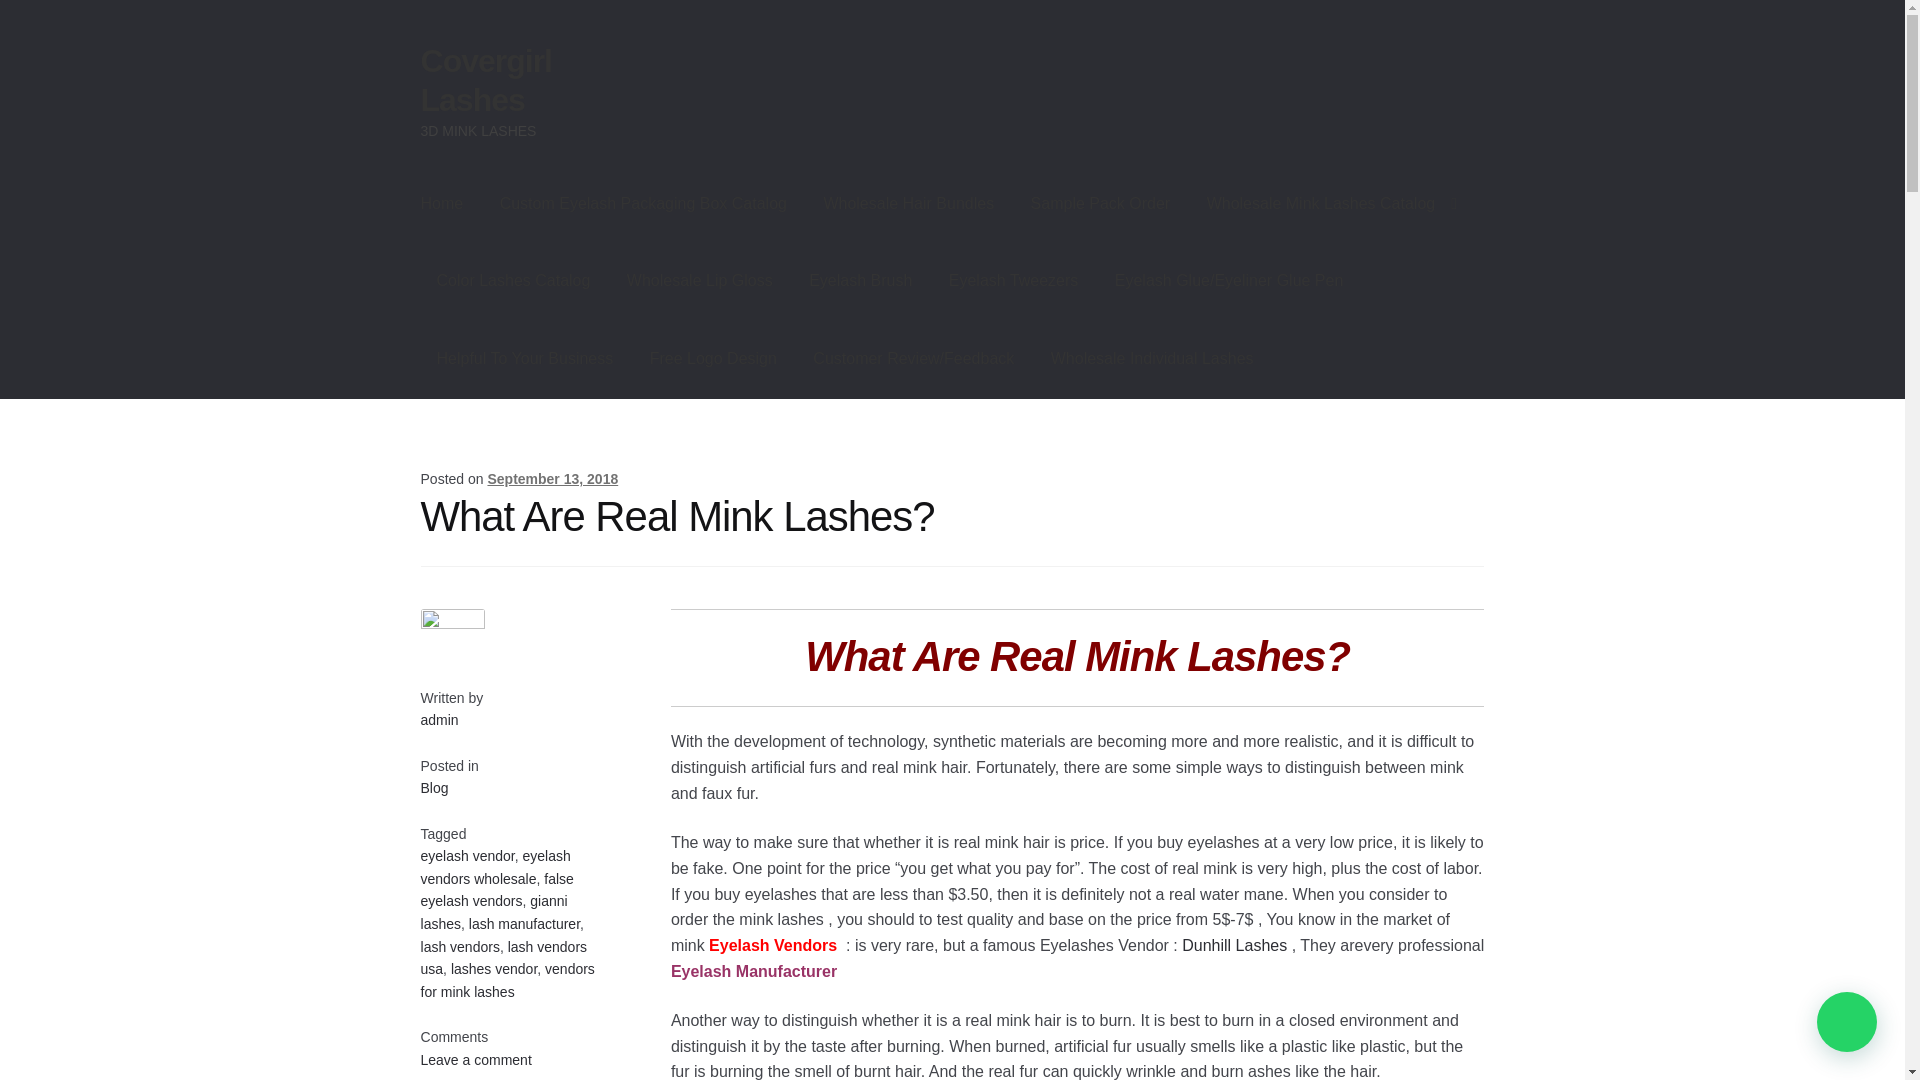 The image size is (1920, 1080). I want to click on Helpful To Your Business, so click(524, 358).